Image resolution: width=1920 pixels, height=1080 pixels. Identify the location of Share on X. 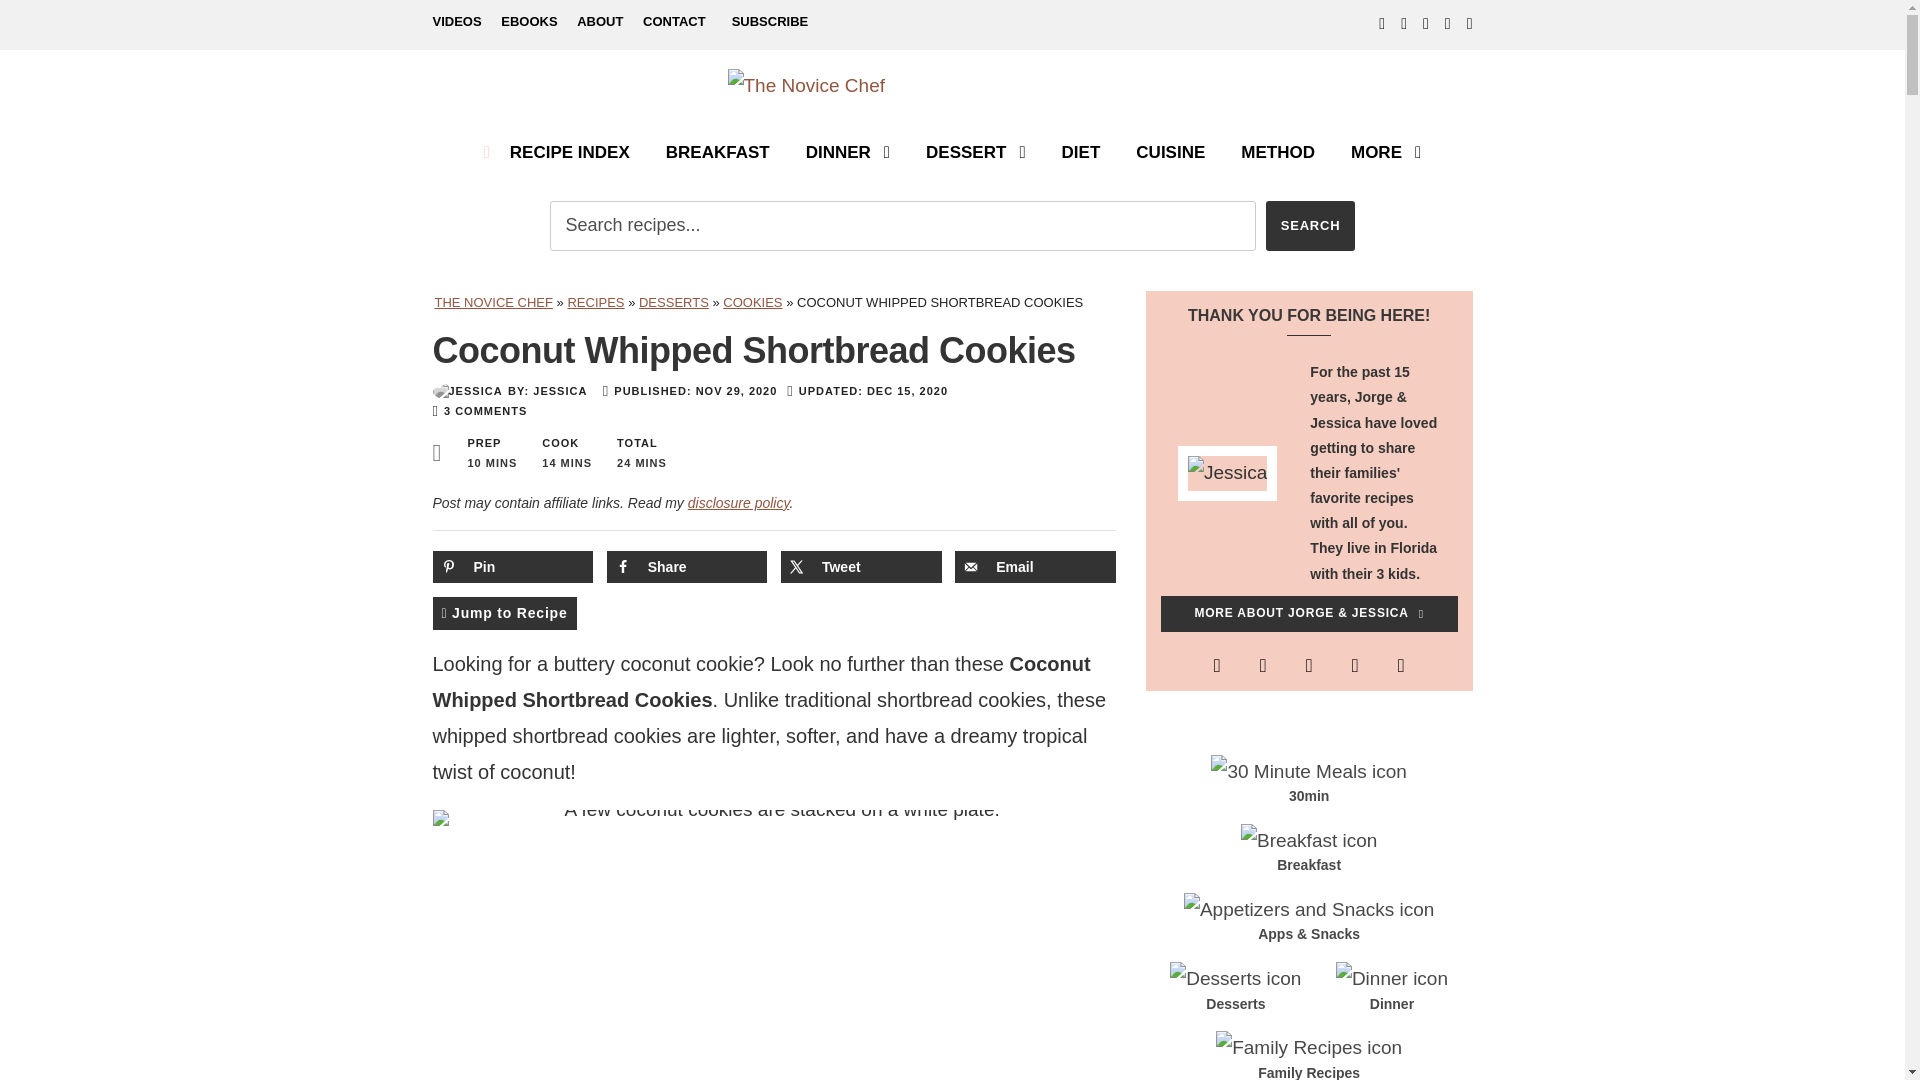
(862, 566).